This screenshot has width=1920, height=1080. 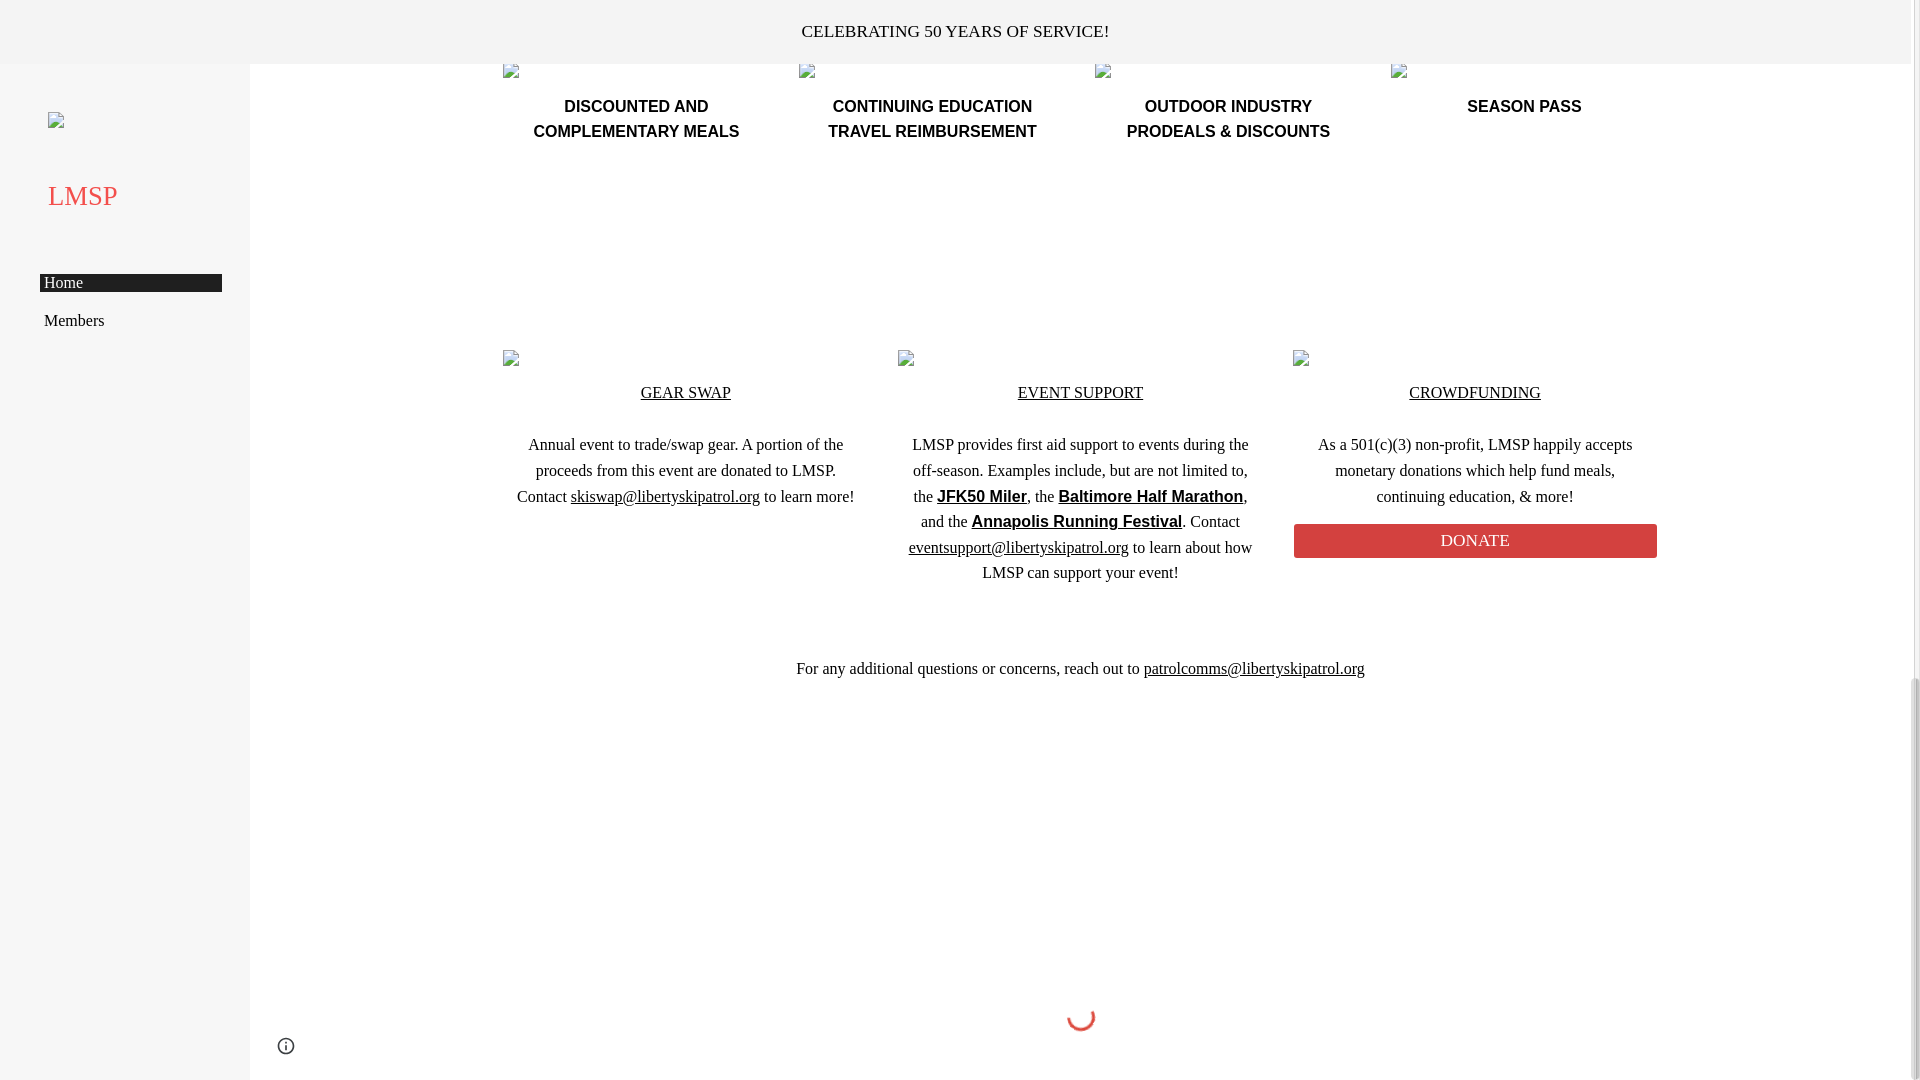 I want to click on CROWDFUNDING, so click(x=1475, y=392).